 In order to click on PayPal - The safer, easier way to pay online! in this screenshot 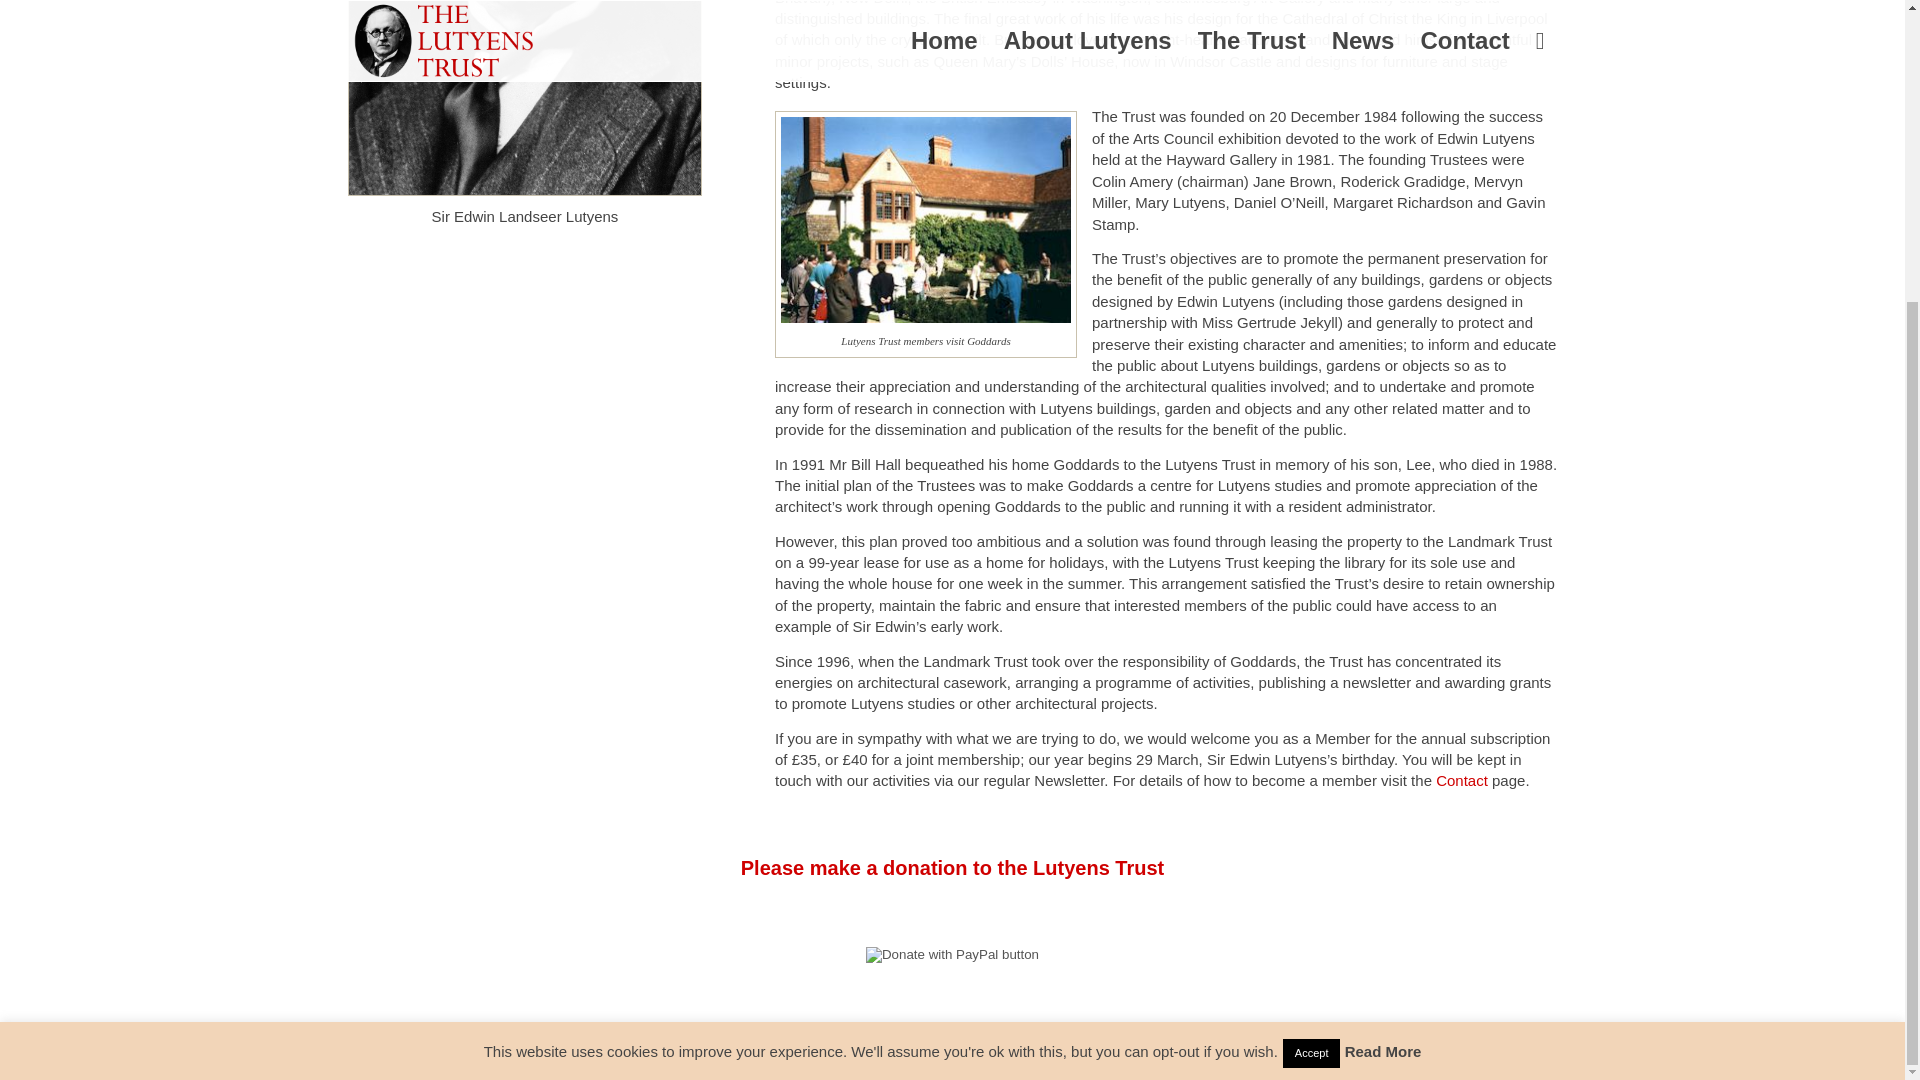, I will do `click(952, 955)`.